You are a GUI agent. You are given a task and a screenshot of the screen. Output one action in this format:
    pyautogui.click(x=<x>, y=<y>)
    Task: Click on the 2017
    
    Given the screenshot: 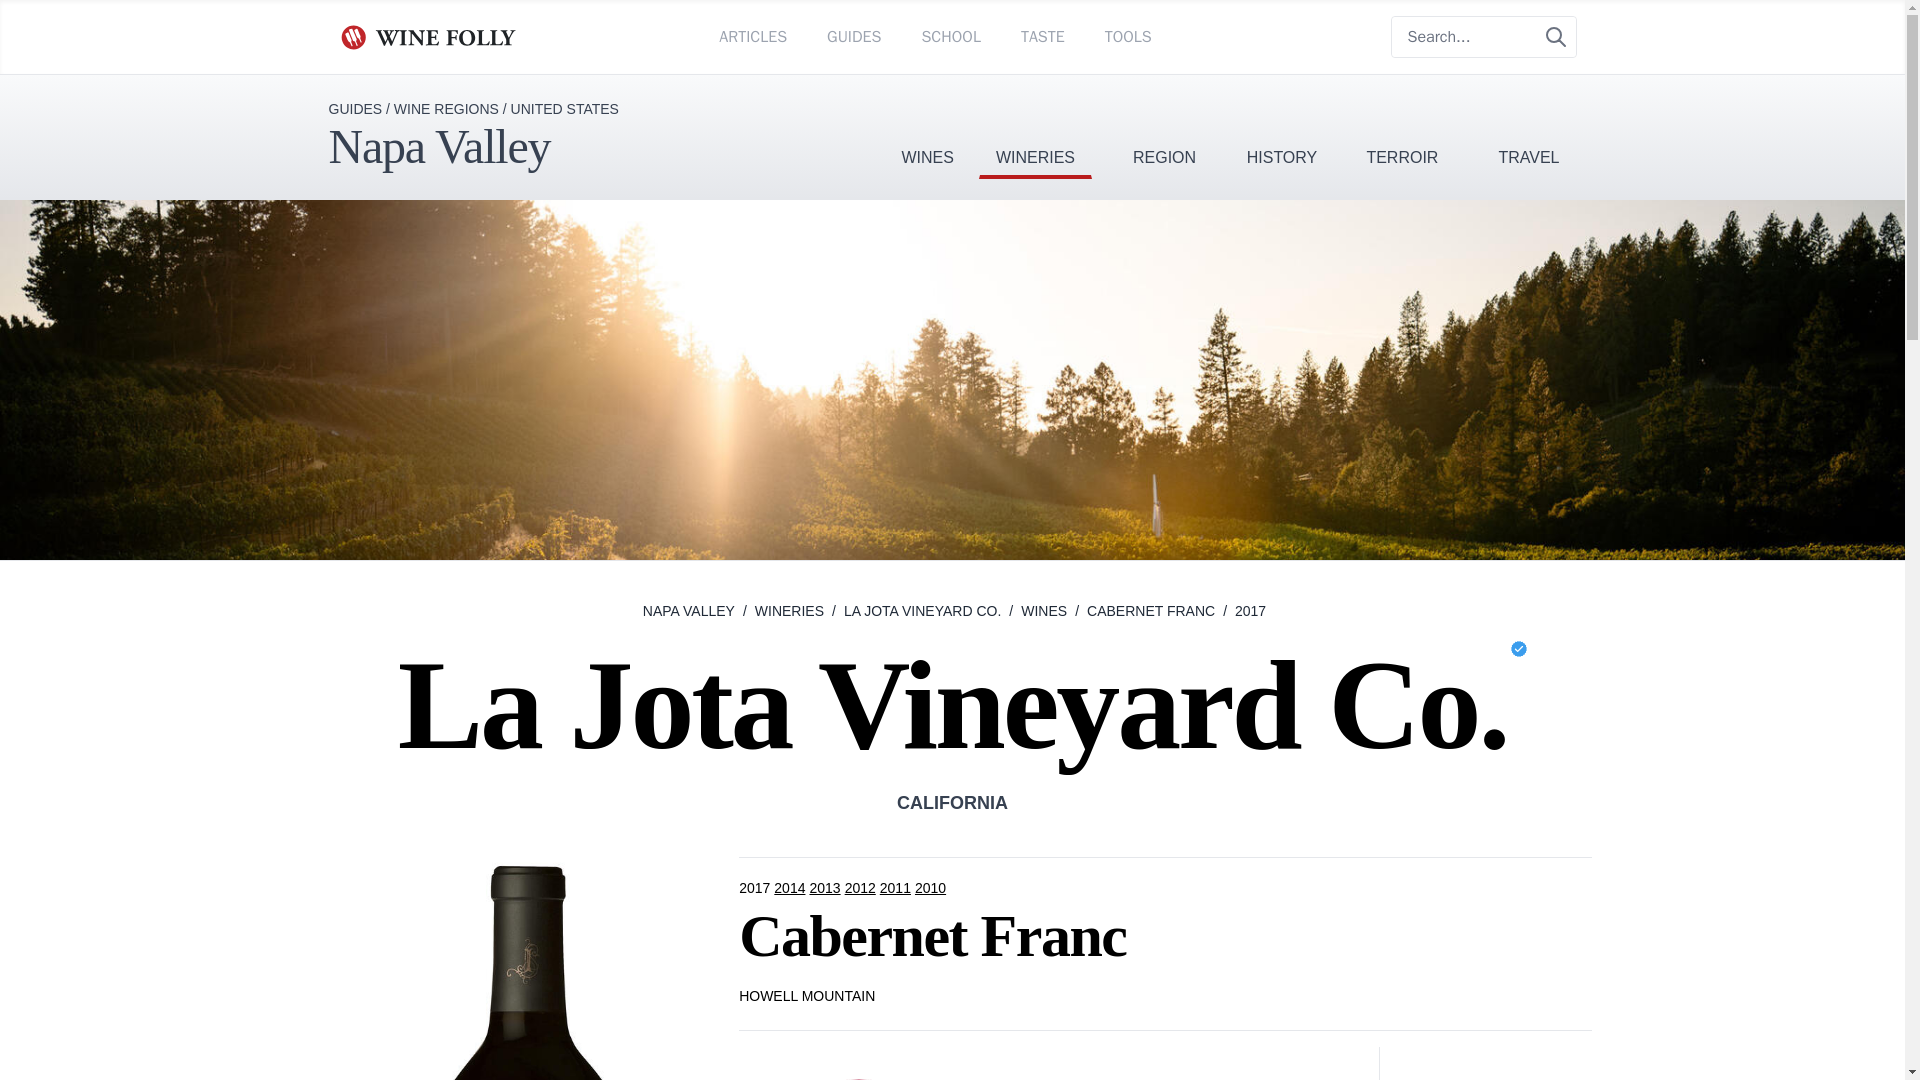 What is the action you would take?
    pyautogui.click(x=756, y=888)
    